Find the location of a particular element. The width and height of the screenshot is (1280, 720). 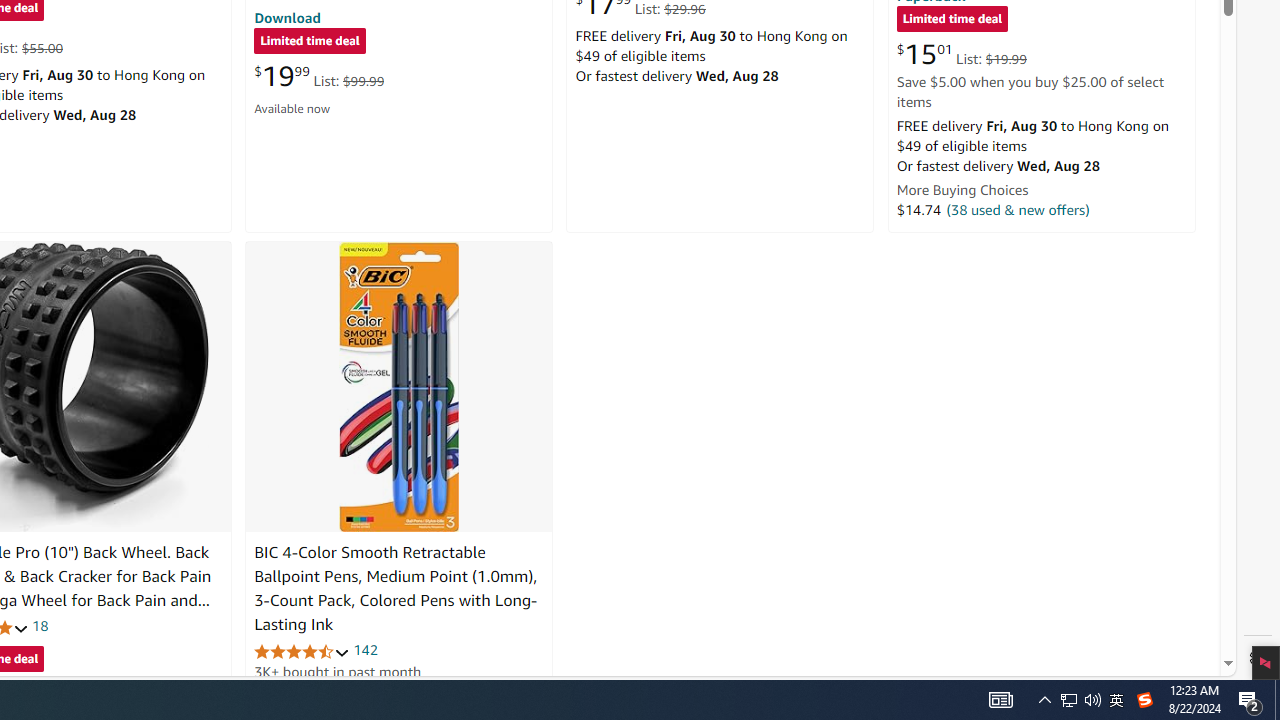

18 is located at coordinates (40, 626).